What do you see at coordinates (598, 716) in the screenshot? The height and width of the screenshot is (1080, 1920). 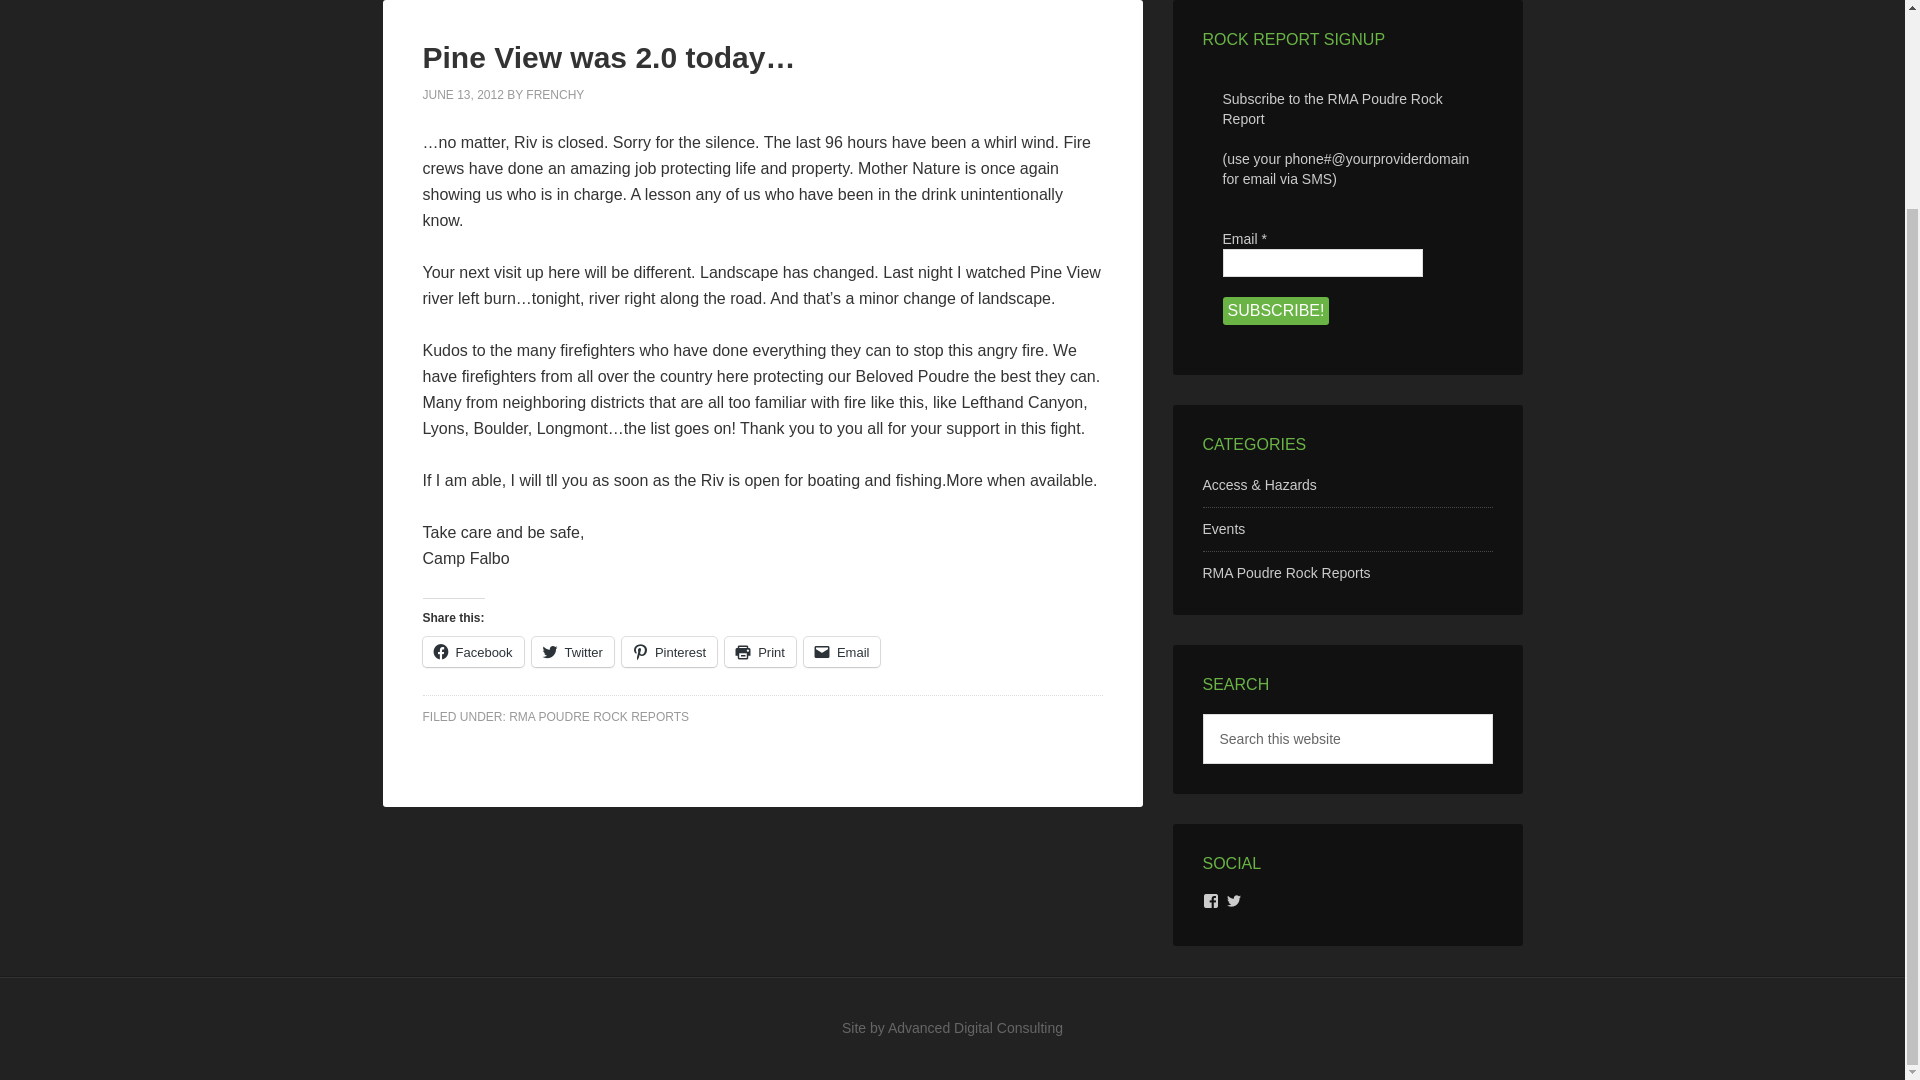 I see `RMA POUDRE ROCK REPORTS` at bounding box center [598, 716].